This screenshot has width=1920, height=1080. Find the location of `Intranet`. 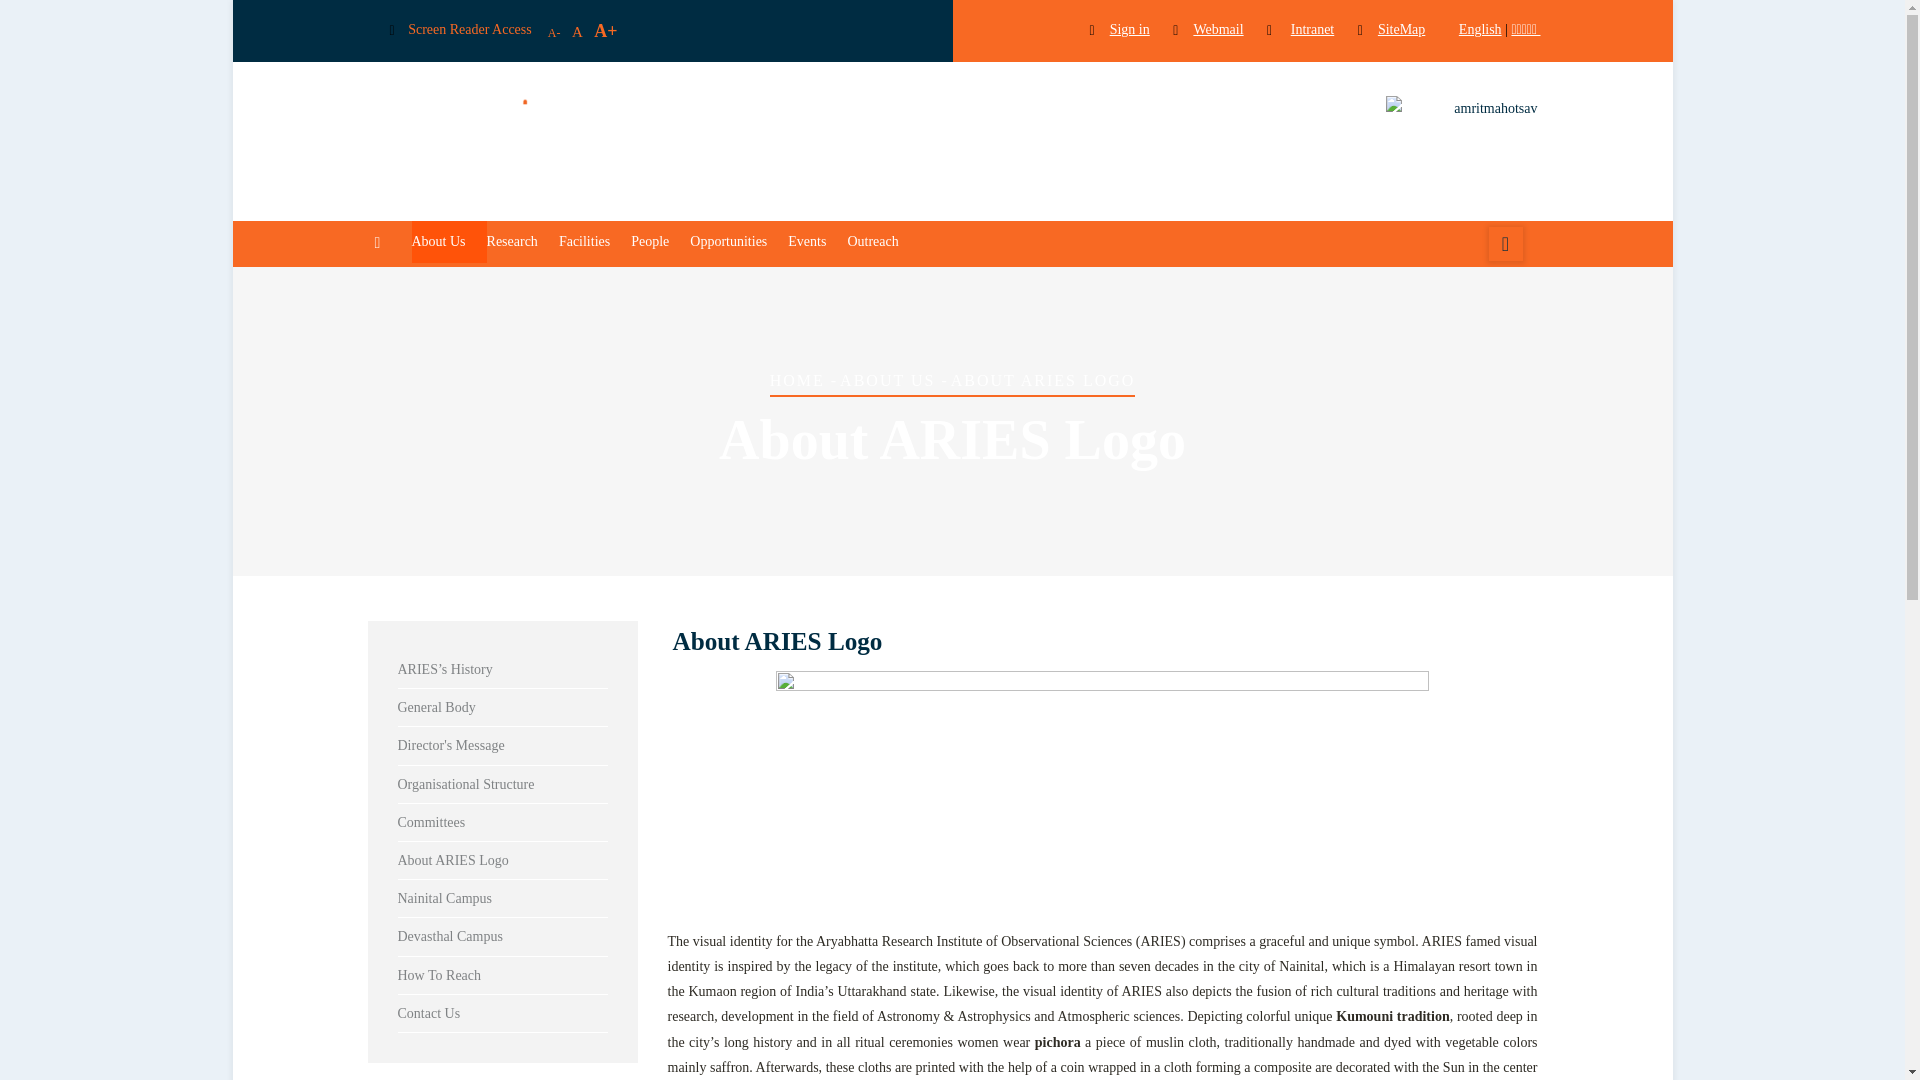

Intranet is located at coordinates (1316, 28).